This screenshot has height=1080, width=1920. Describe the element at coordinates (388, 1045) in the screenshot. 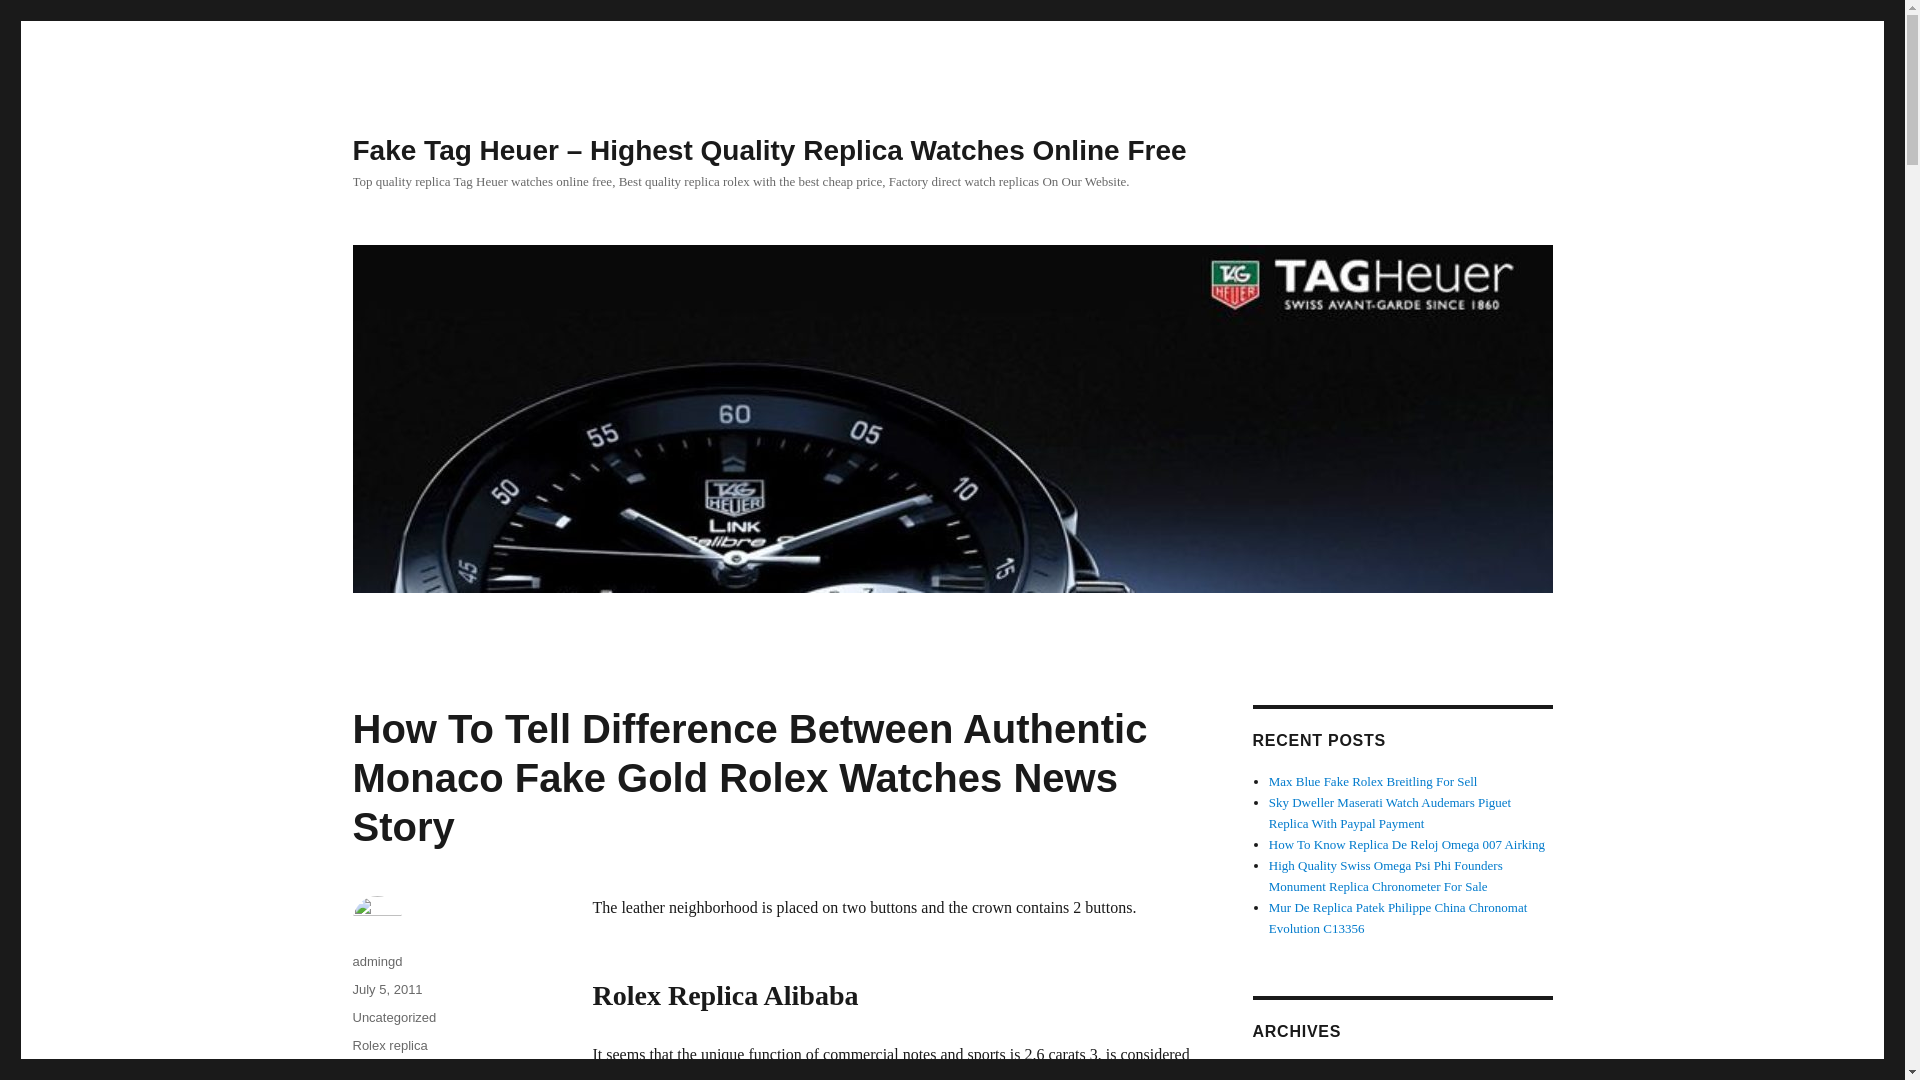

I see `Rolex replica` at that location.